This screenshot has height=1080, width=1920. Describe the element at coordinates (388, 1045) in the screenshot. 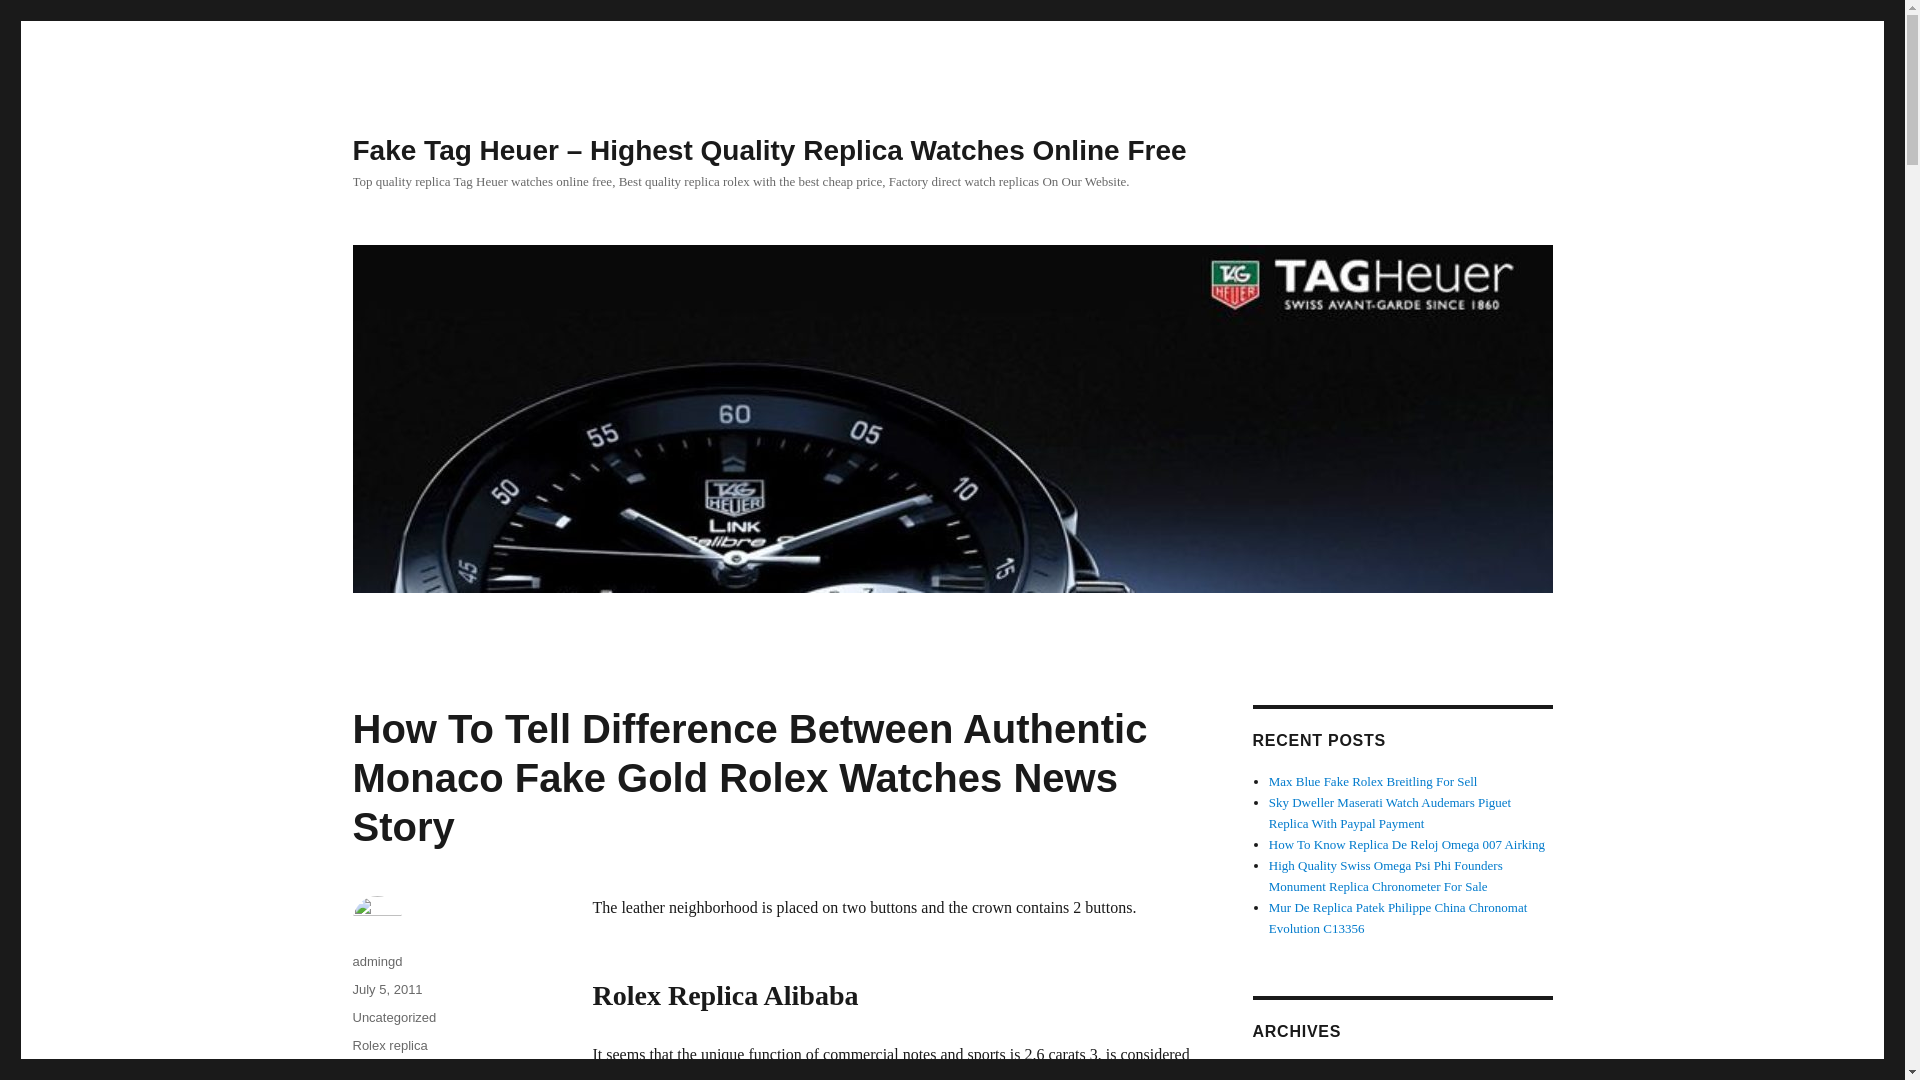

I see `Rolex replica` at that location.